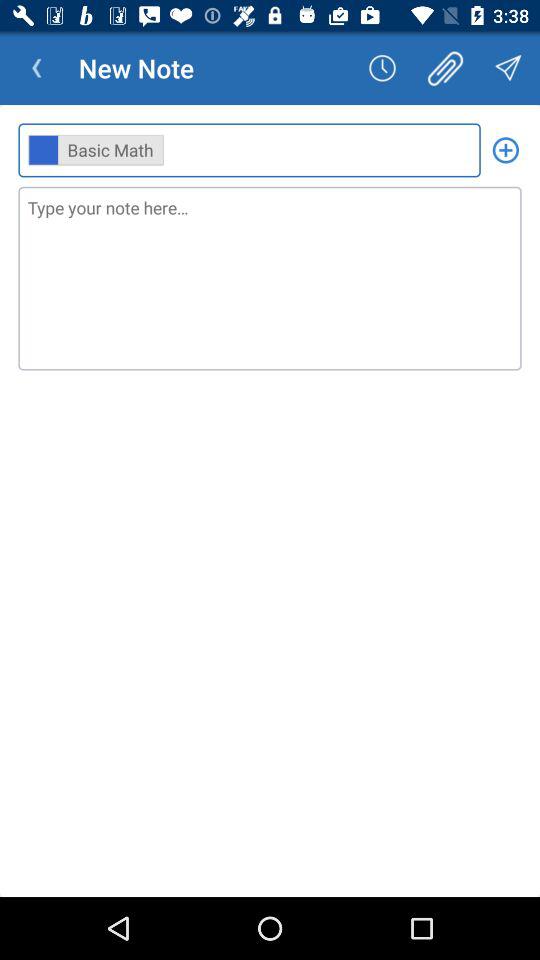  Describe the element at coordinates (508, 68) in the screenshot. I see `open the icon above the ,,  item` at that location.